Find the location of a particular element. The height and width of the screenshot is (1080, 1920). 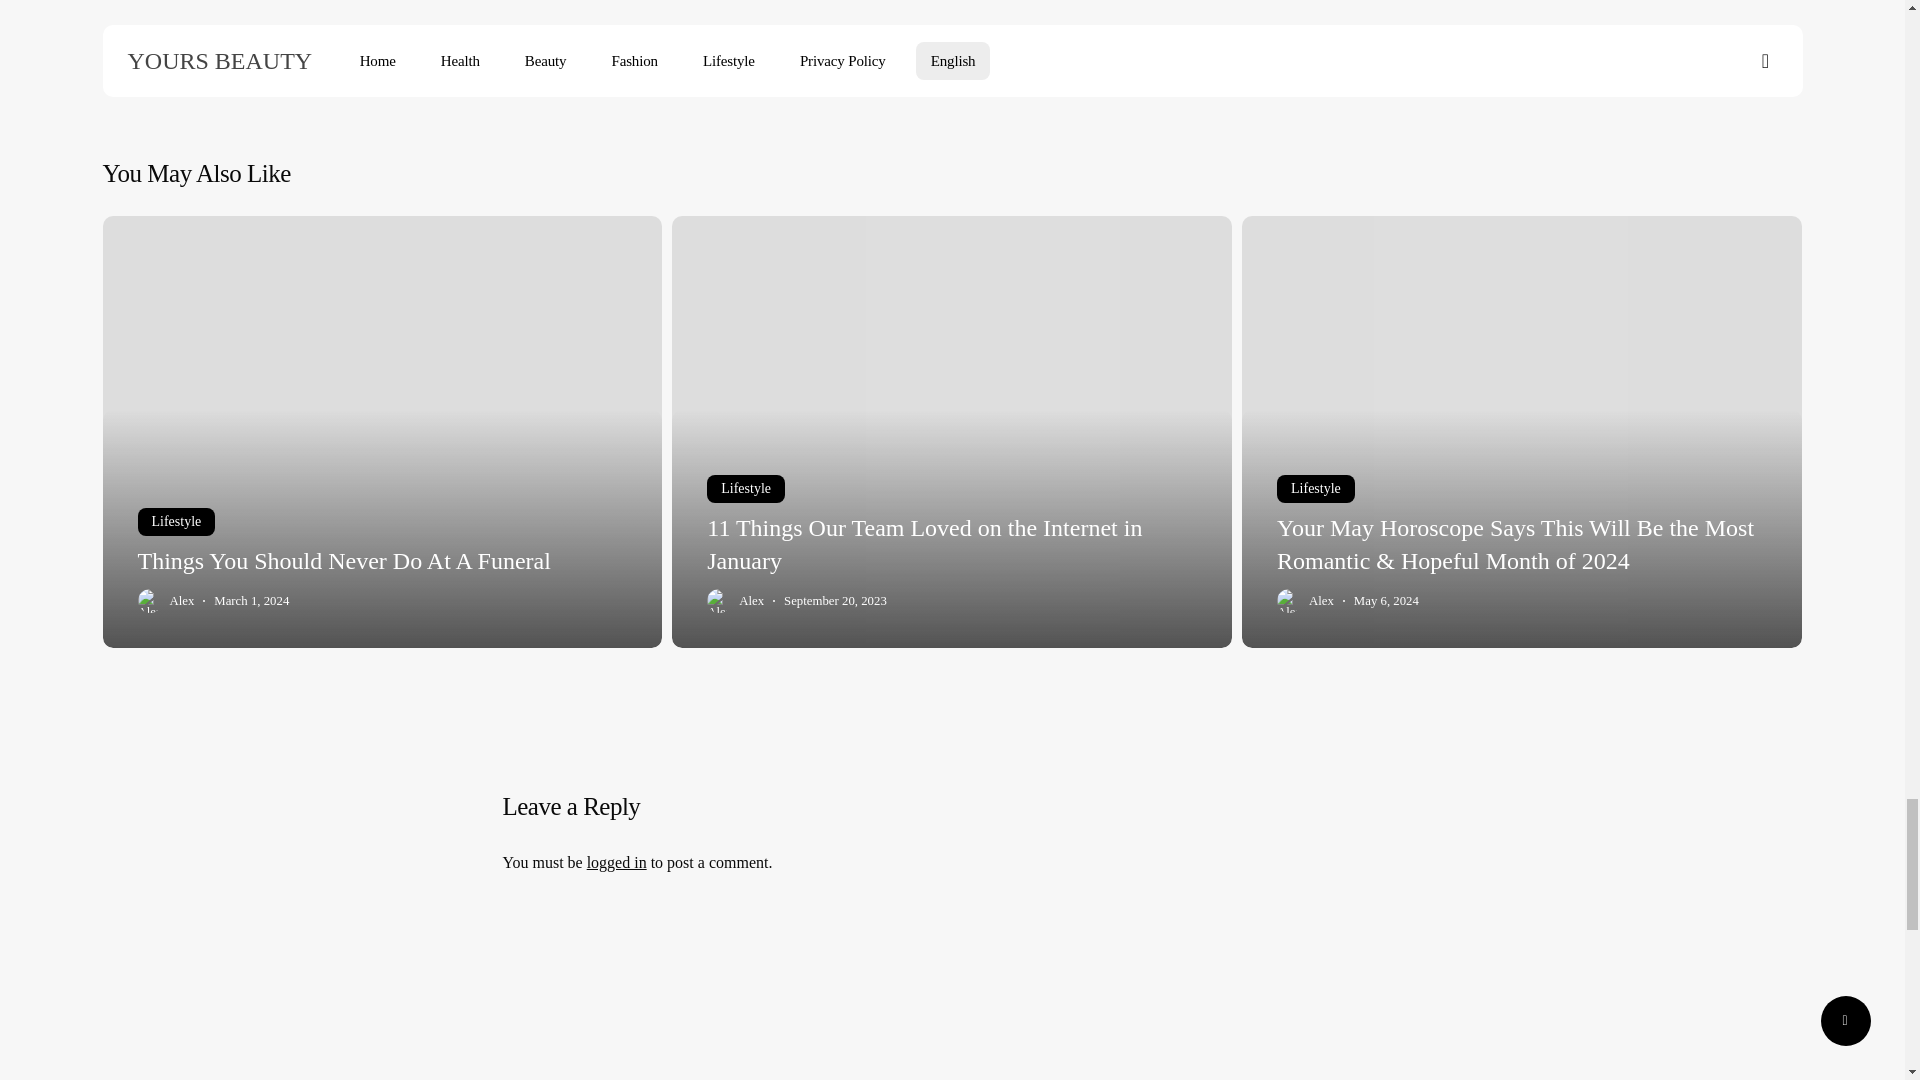

11 Things Our Team Loved on the Internet in January is located at coordinates (924, 544).